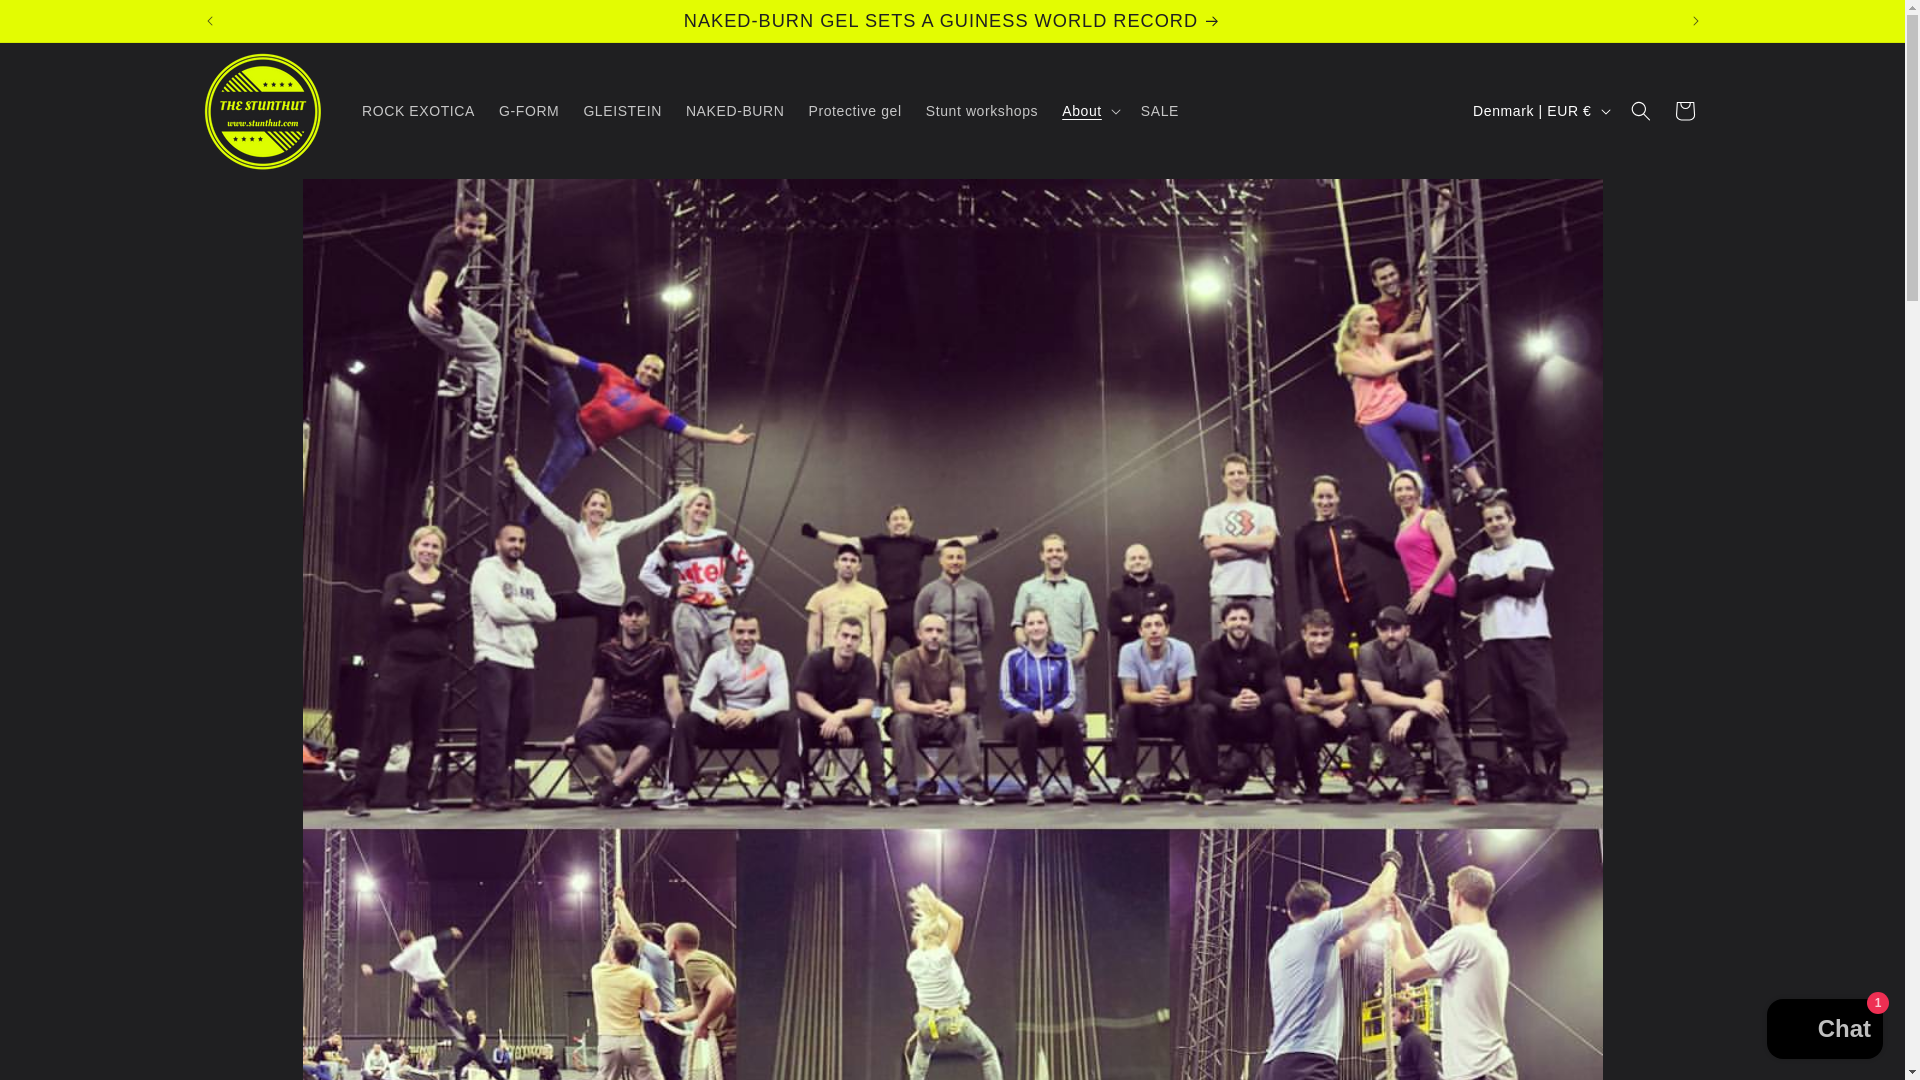  Describe the element at coordinates (734, 110) in the screenshot. I see `NAKED-BURN` at that location.